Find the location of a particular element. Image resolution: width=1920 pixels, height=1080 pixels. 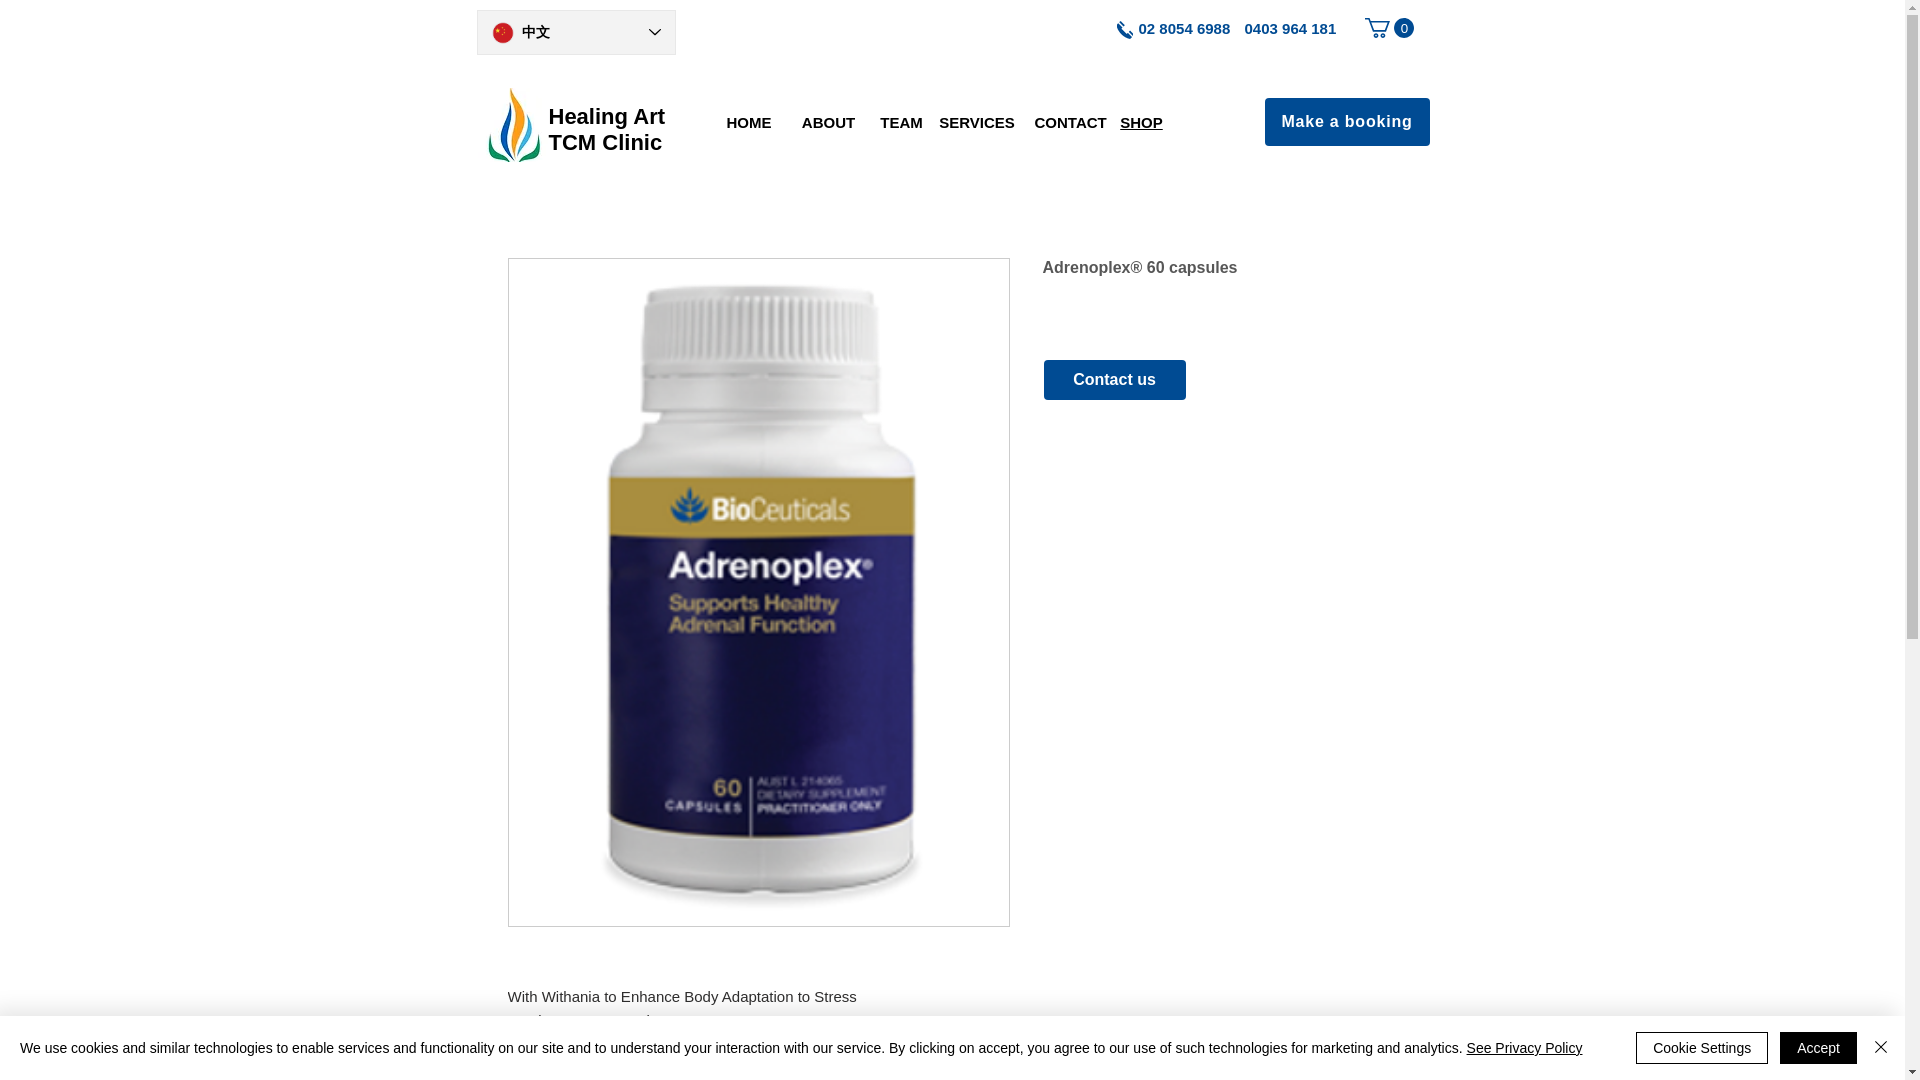

Accept is located at coordinates (1818, 1048).